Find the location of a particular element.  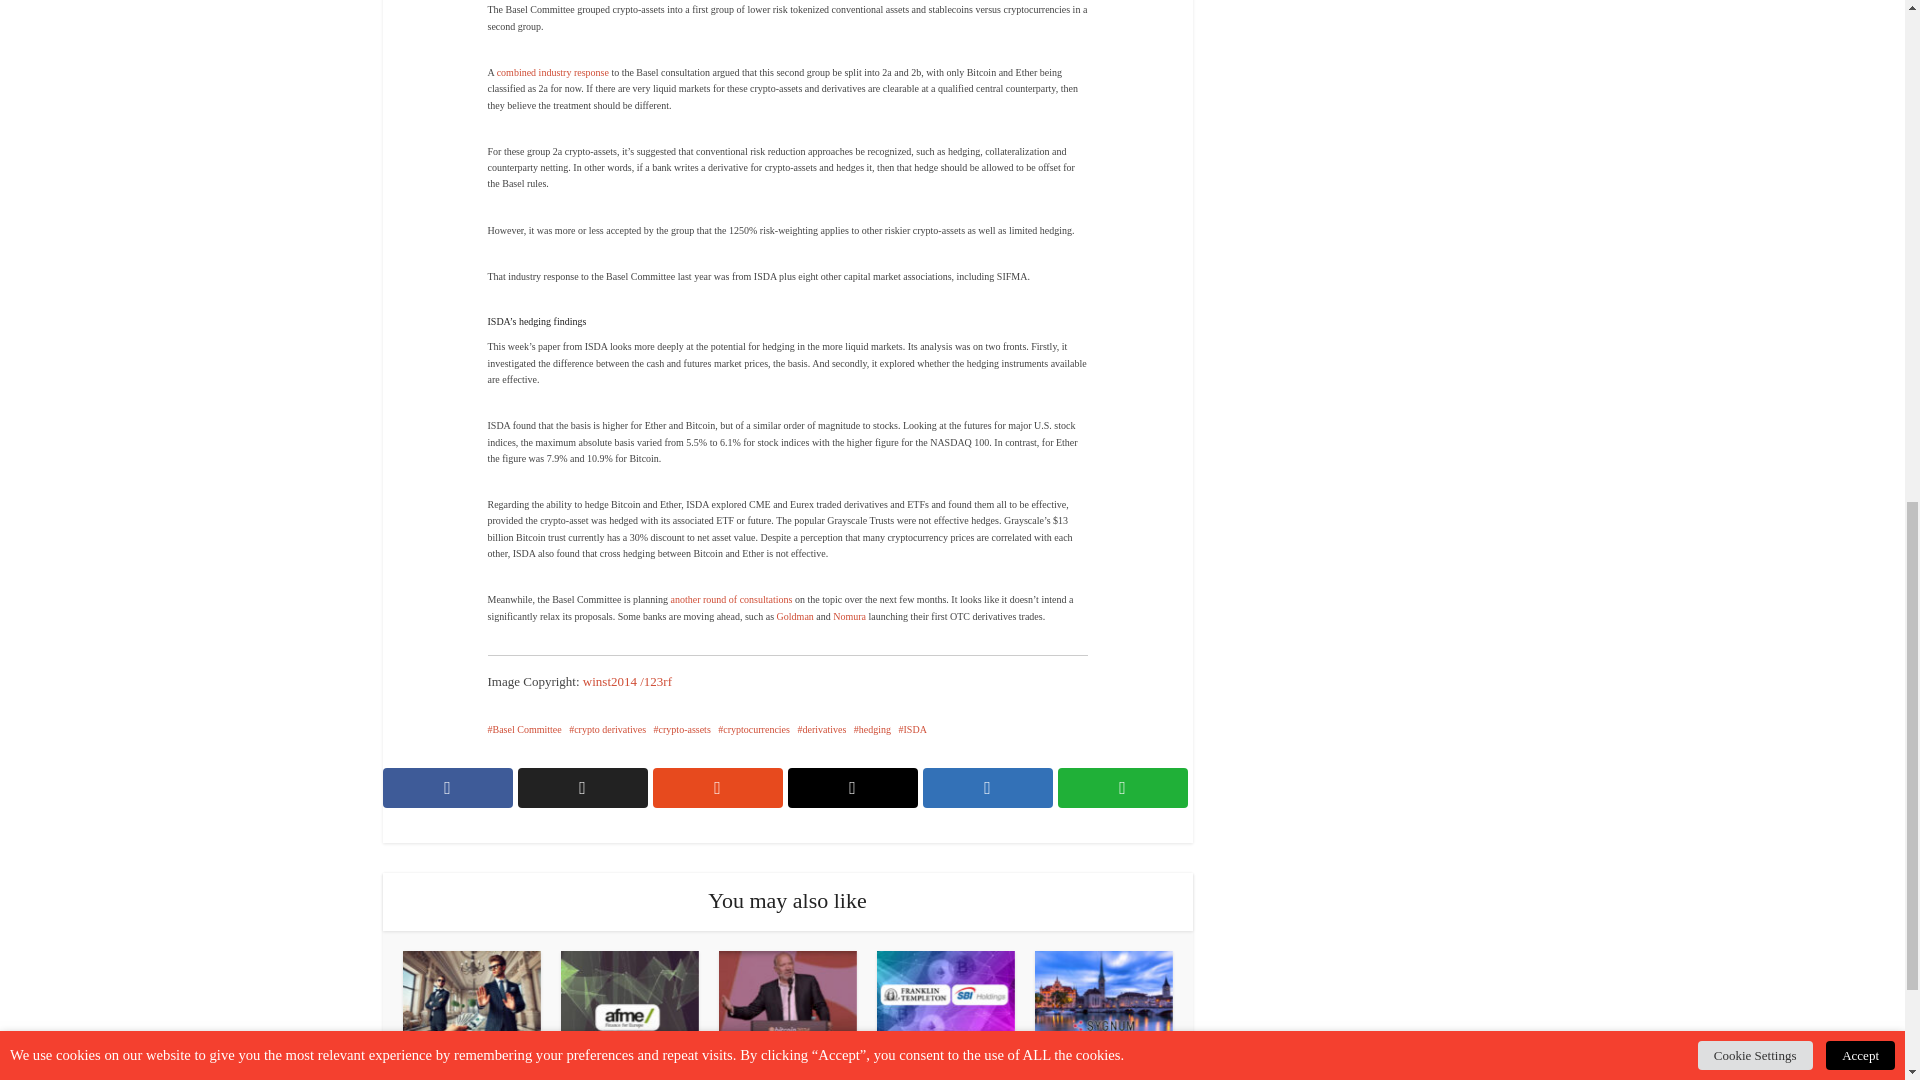

AFME provides an action plan for European tokenization is located at coordinates (629, 998).